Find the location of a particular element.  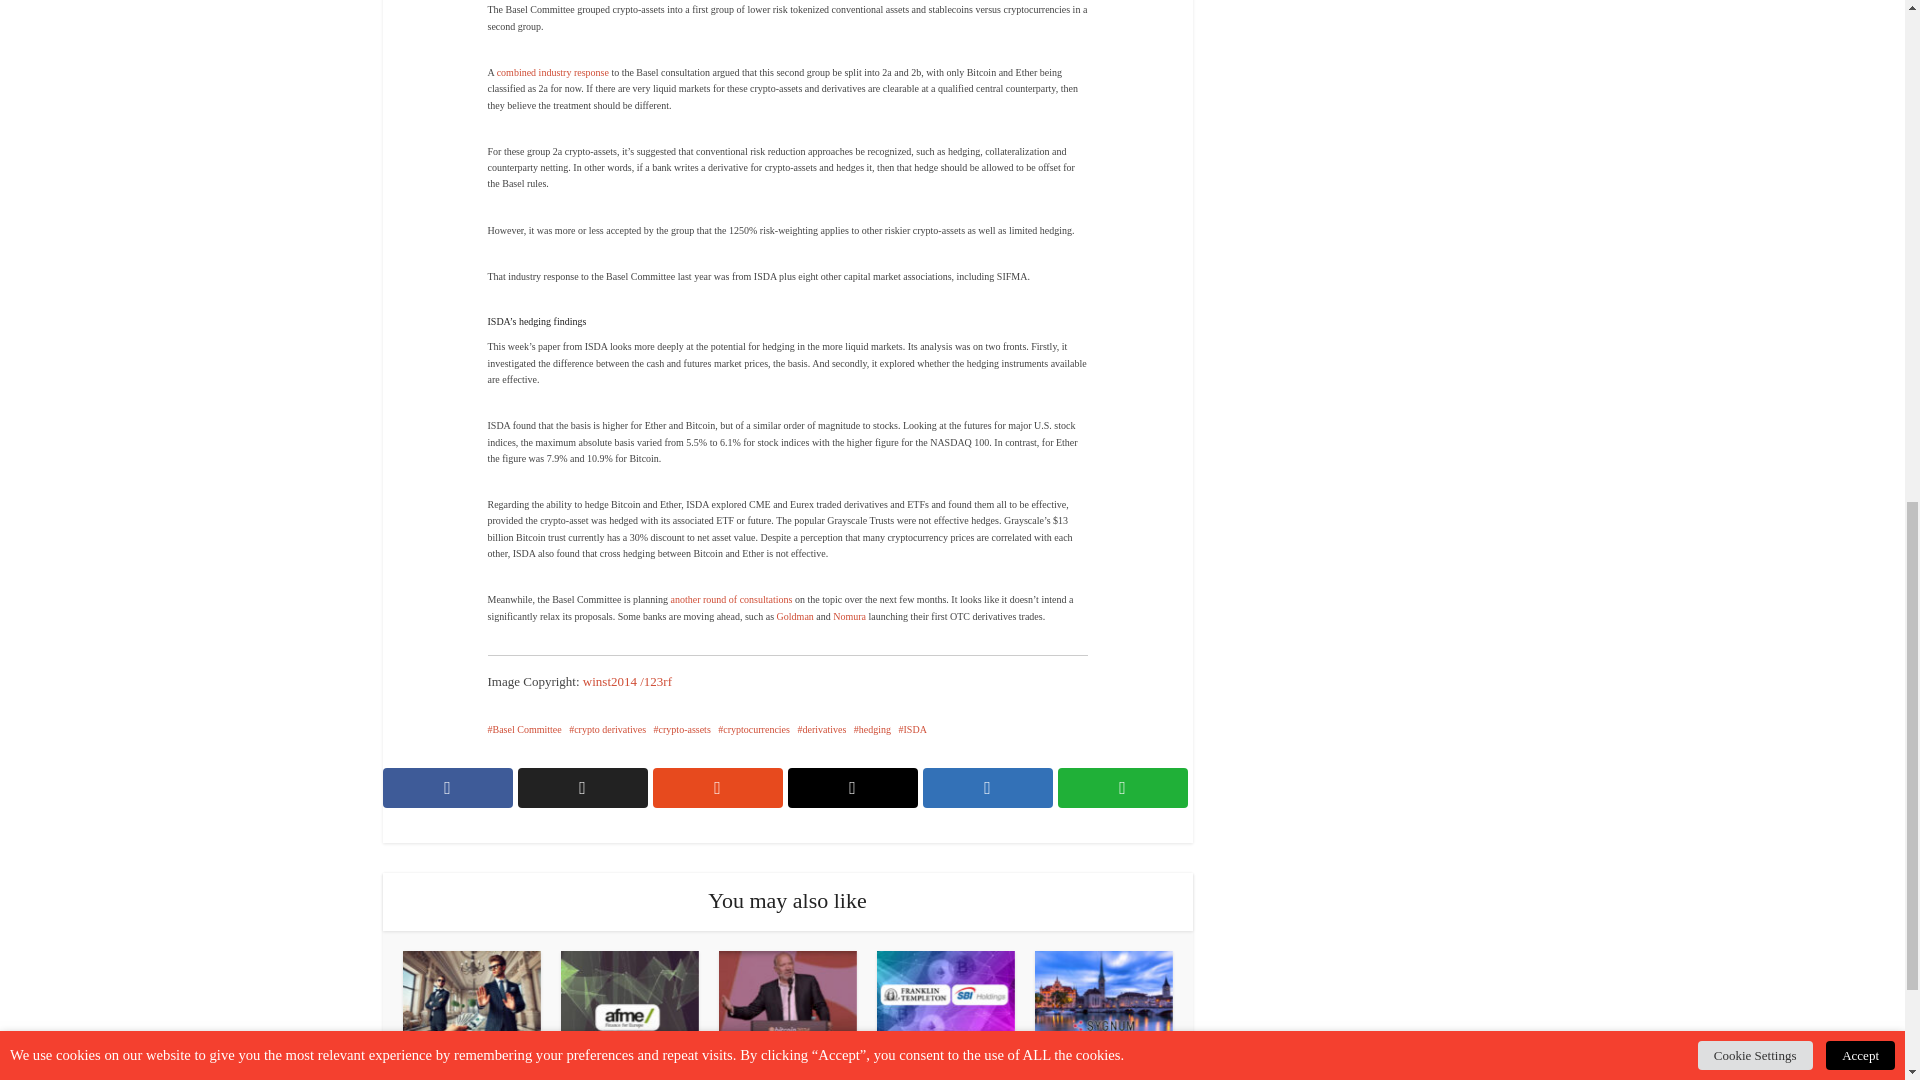

AFME provides an action plan for European tokenization is located at coordinates (629, 998).